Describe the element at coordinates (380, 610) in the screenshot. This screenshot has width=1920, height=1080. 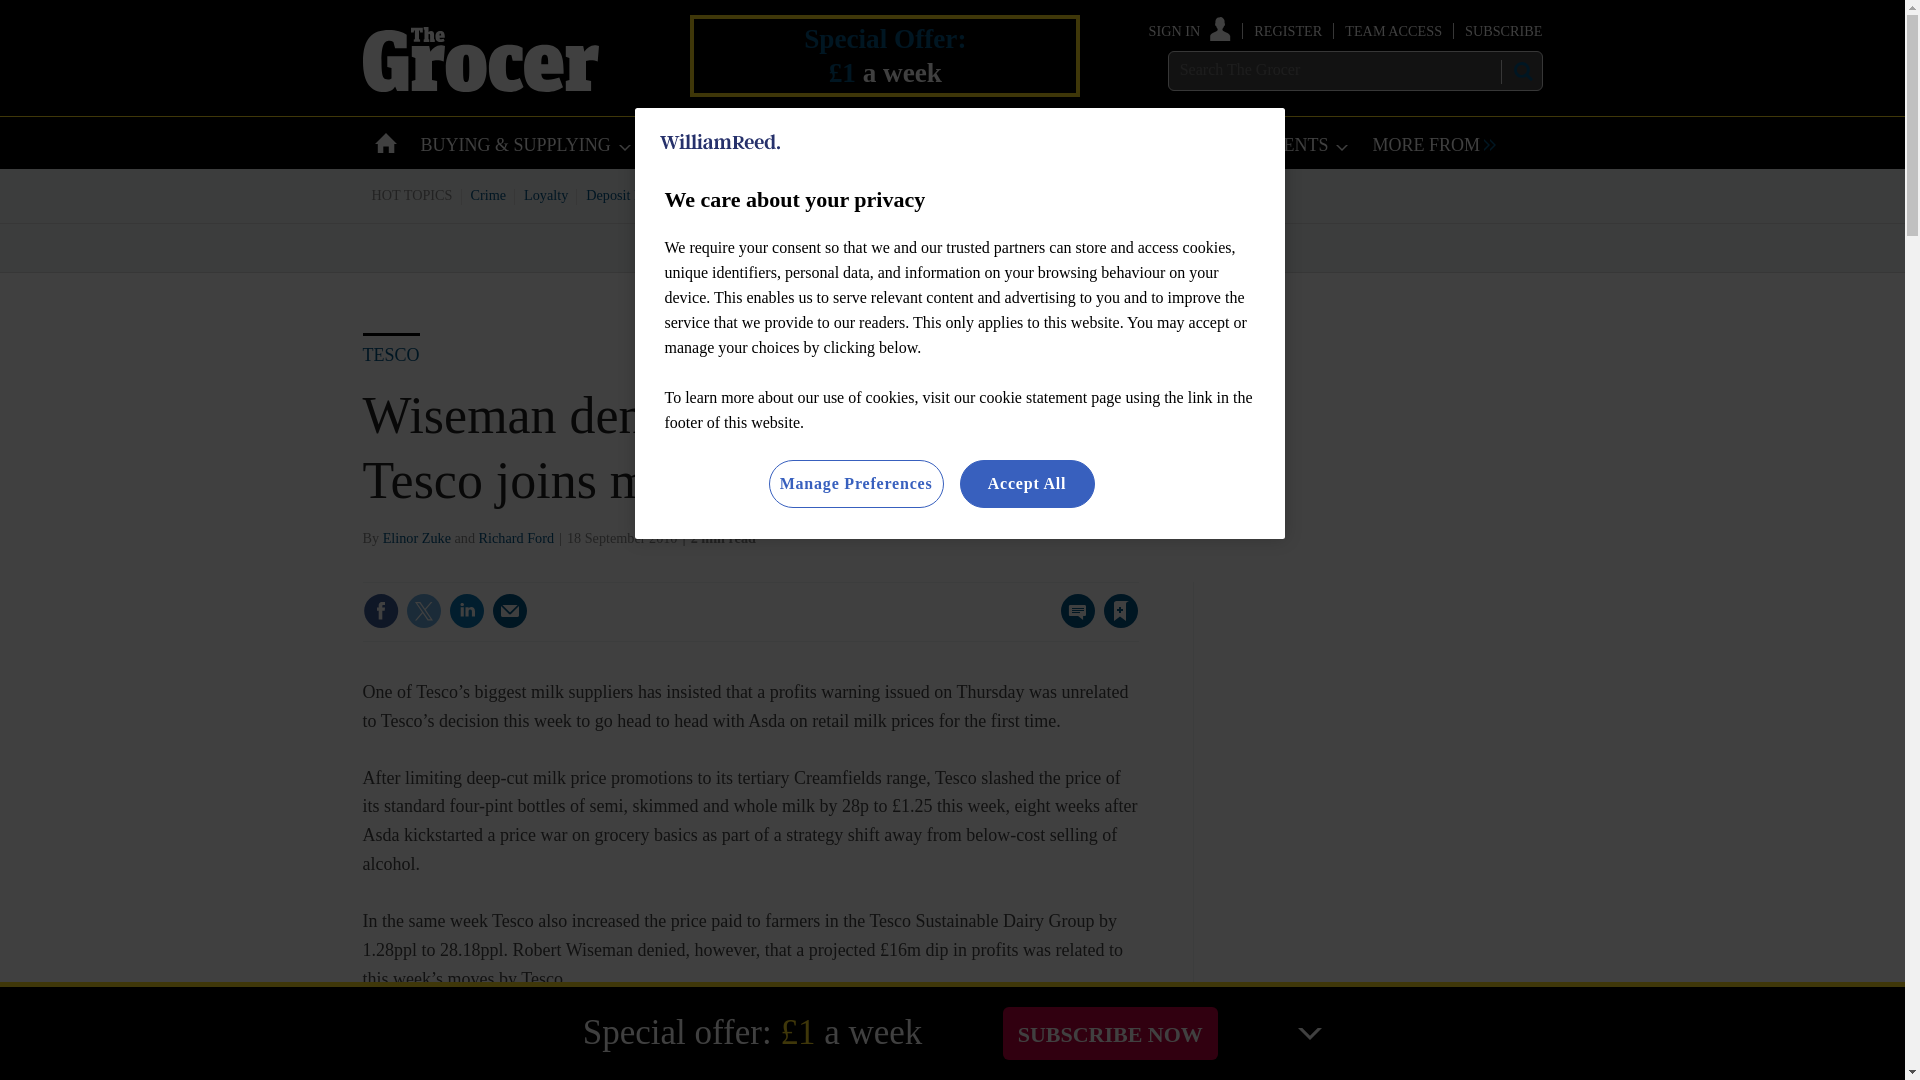
I see `Share this on Facebook` at that location.